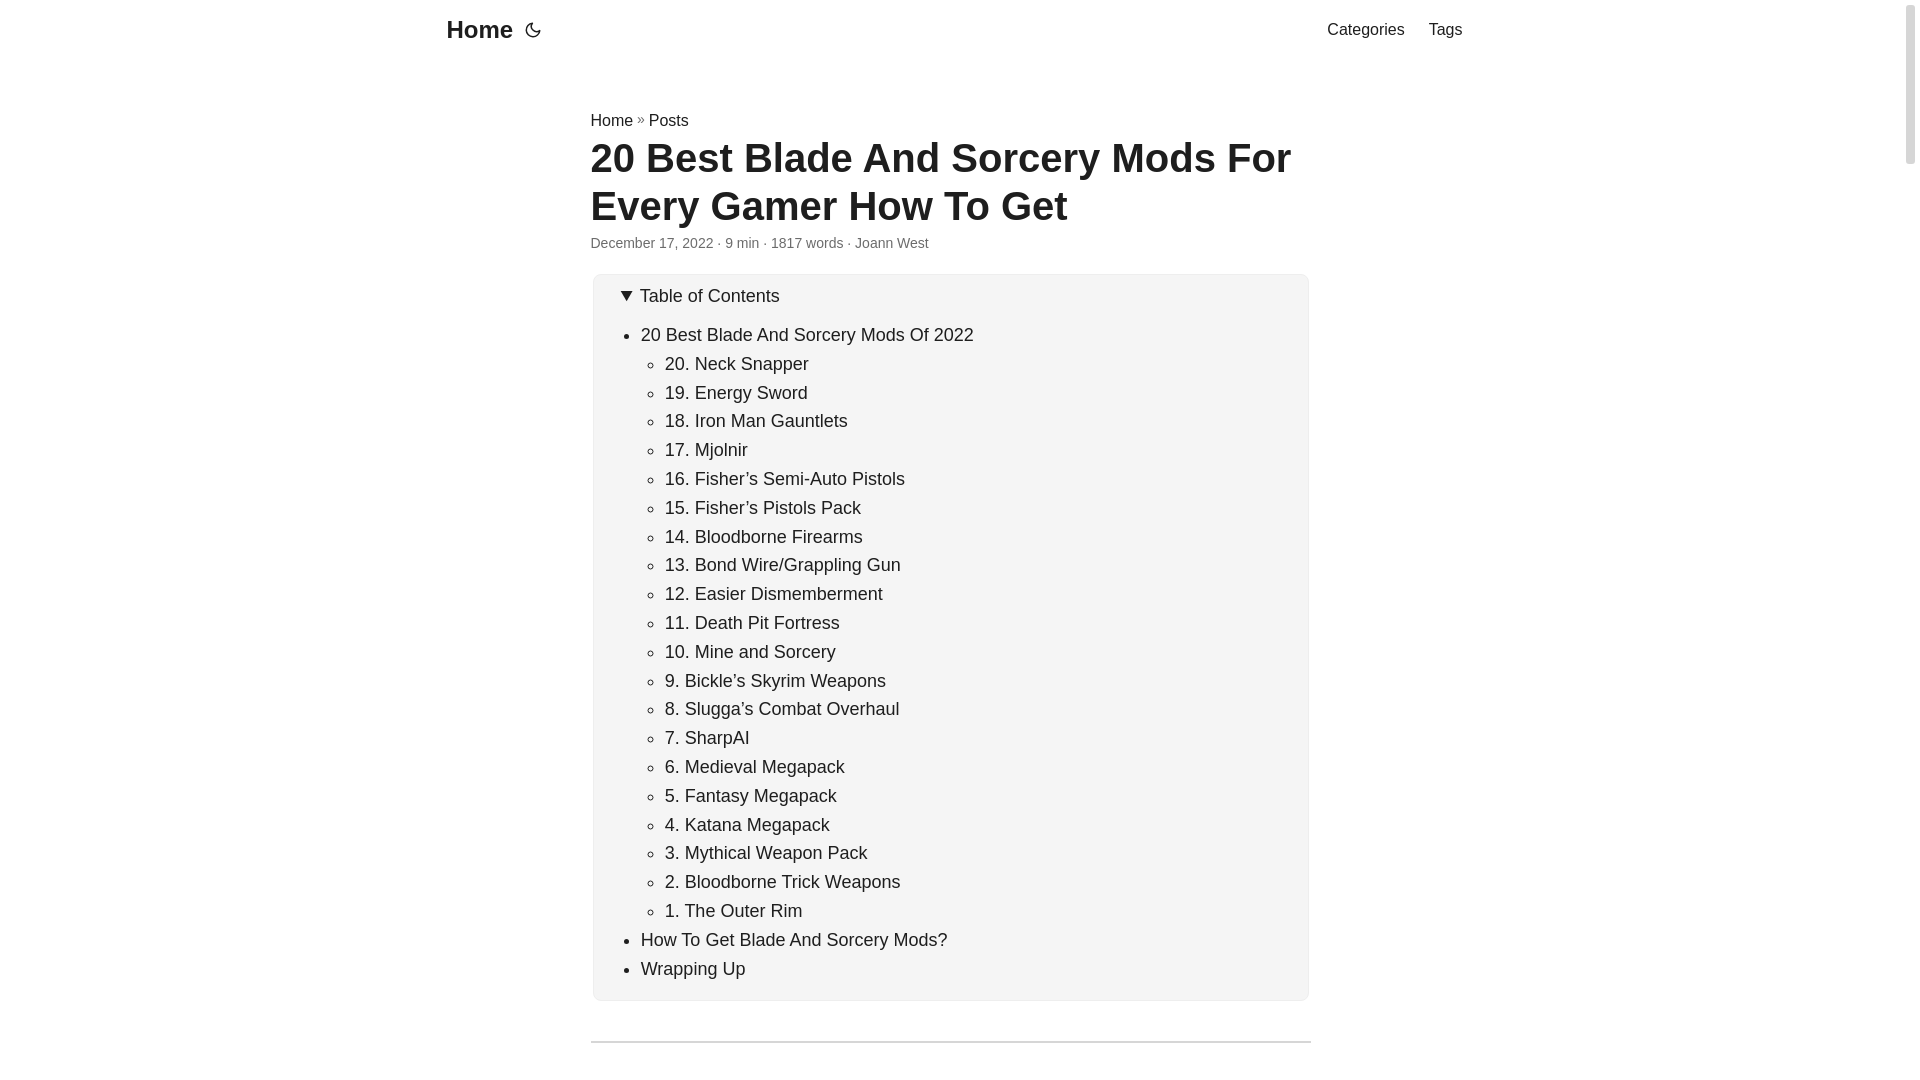  Describe the element at coordinates (706, 450) in the screenshot. I see `17. Mjolnir` at that location.